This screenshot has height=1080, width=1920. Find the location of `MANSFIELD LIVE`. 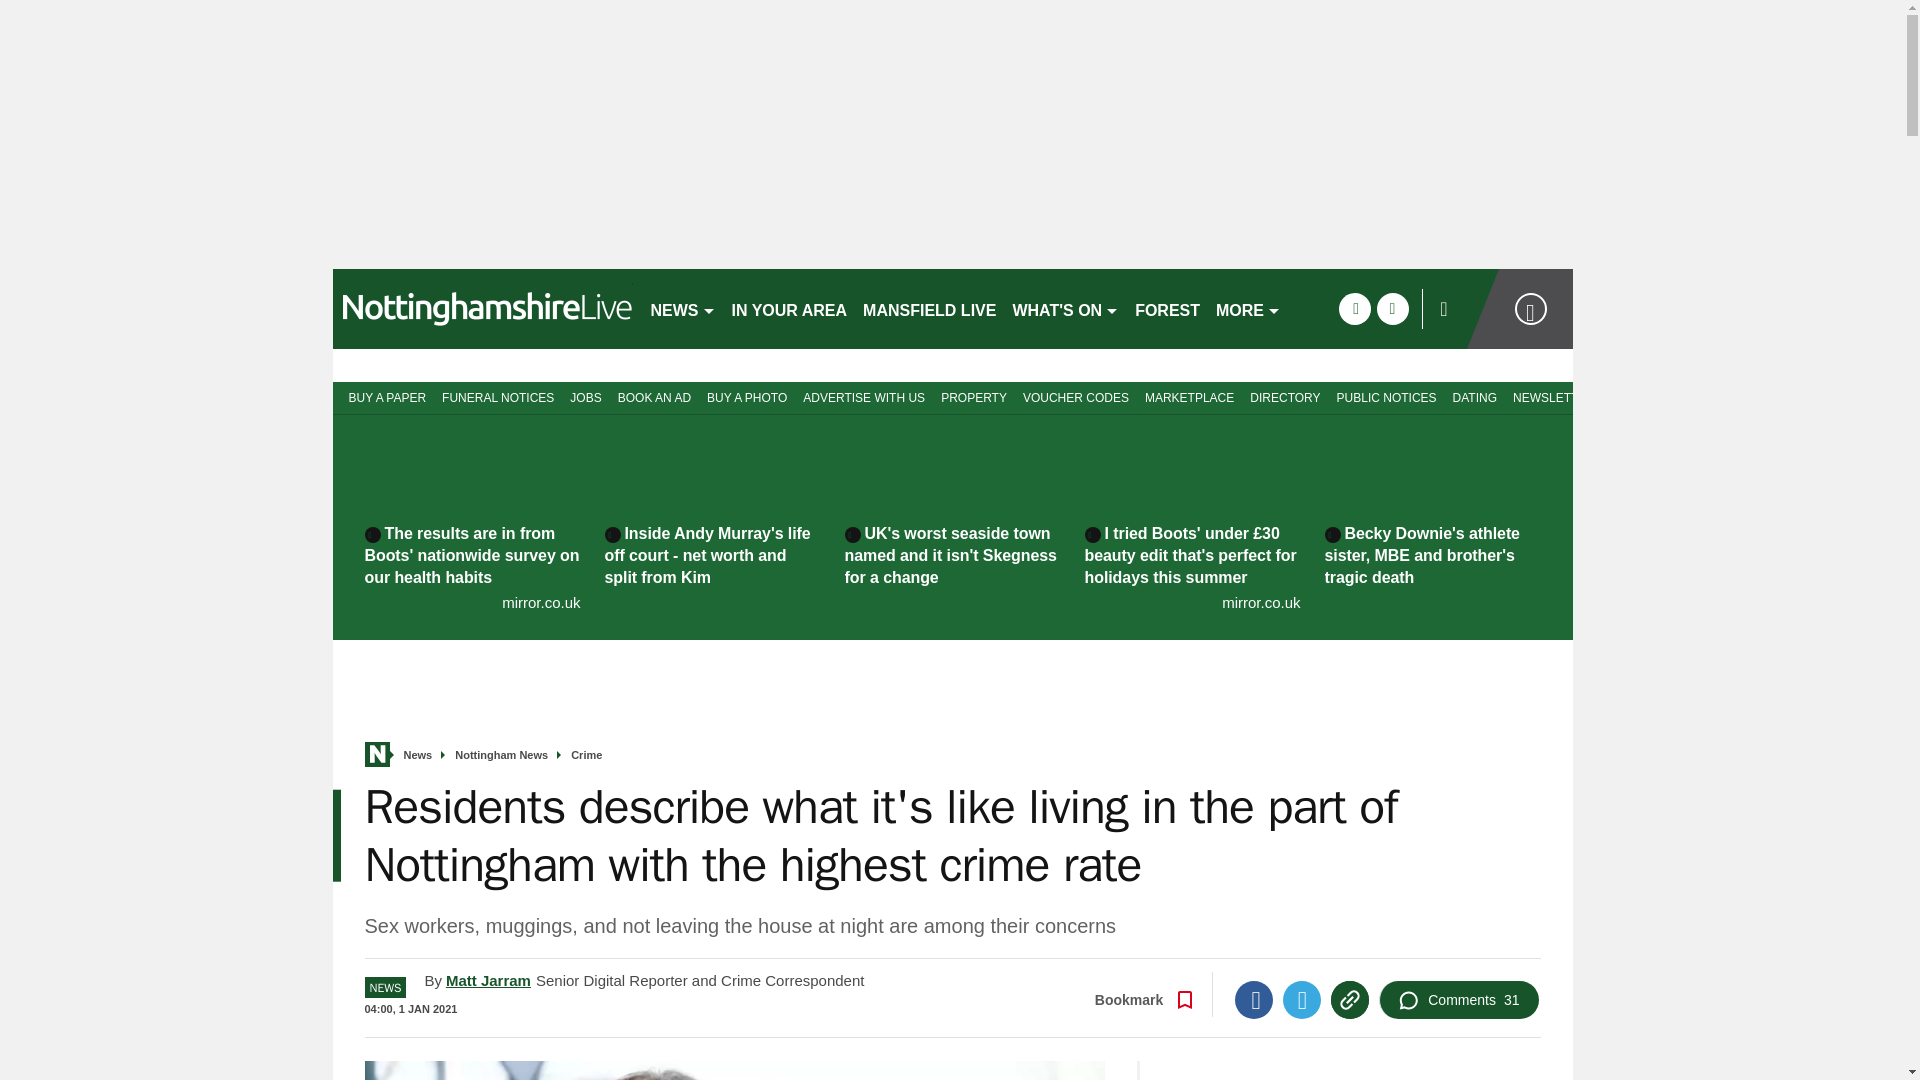

MANSFIELD LIVE is located at coordinates (929, 308).